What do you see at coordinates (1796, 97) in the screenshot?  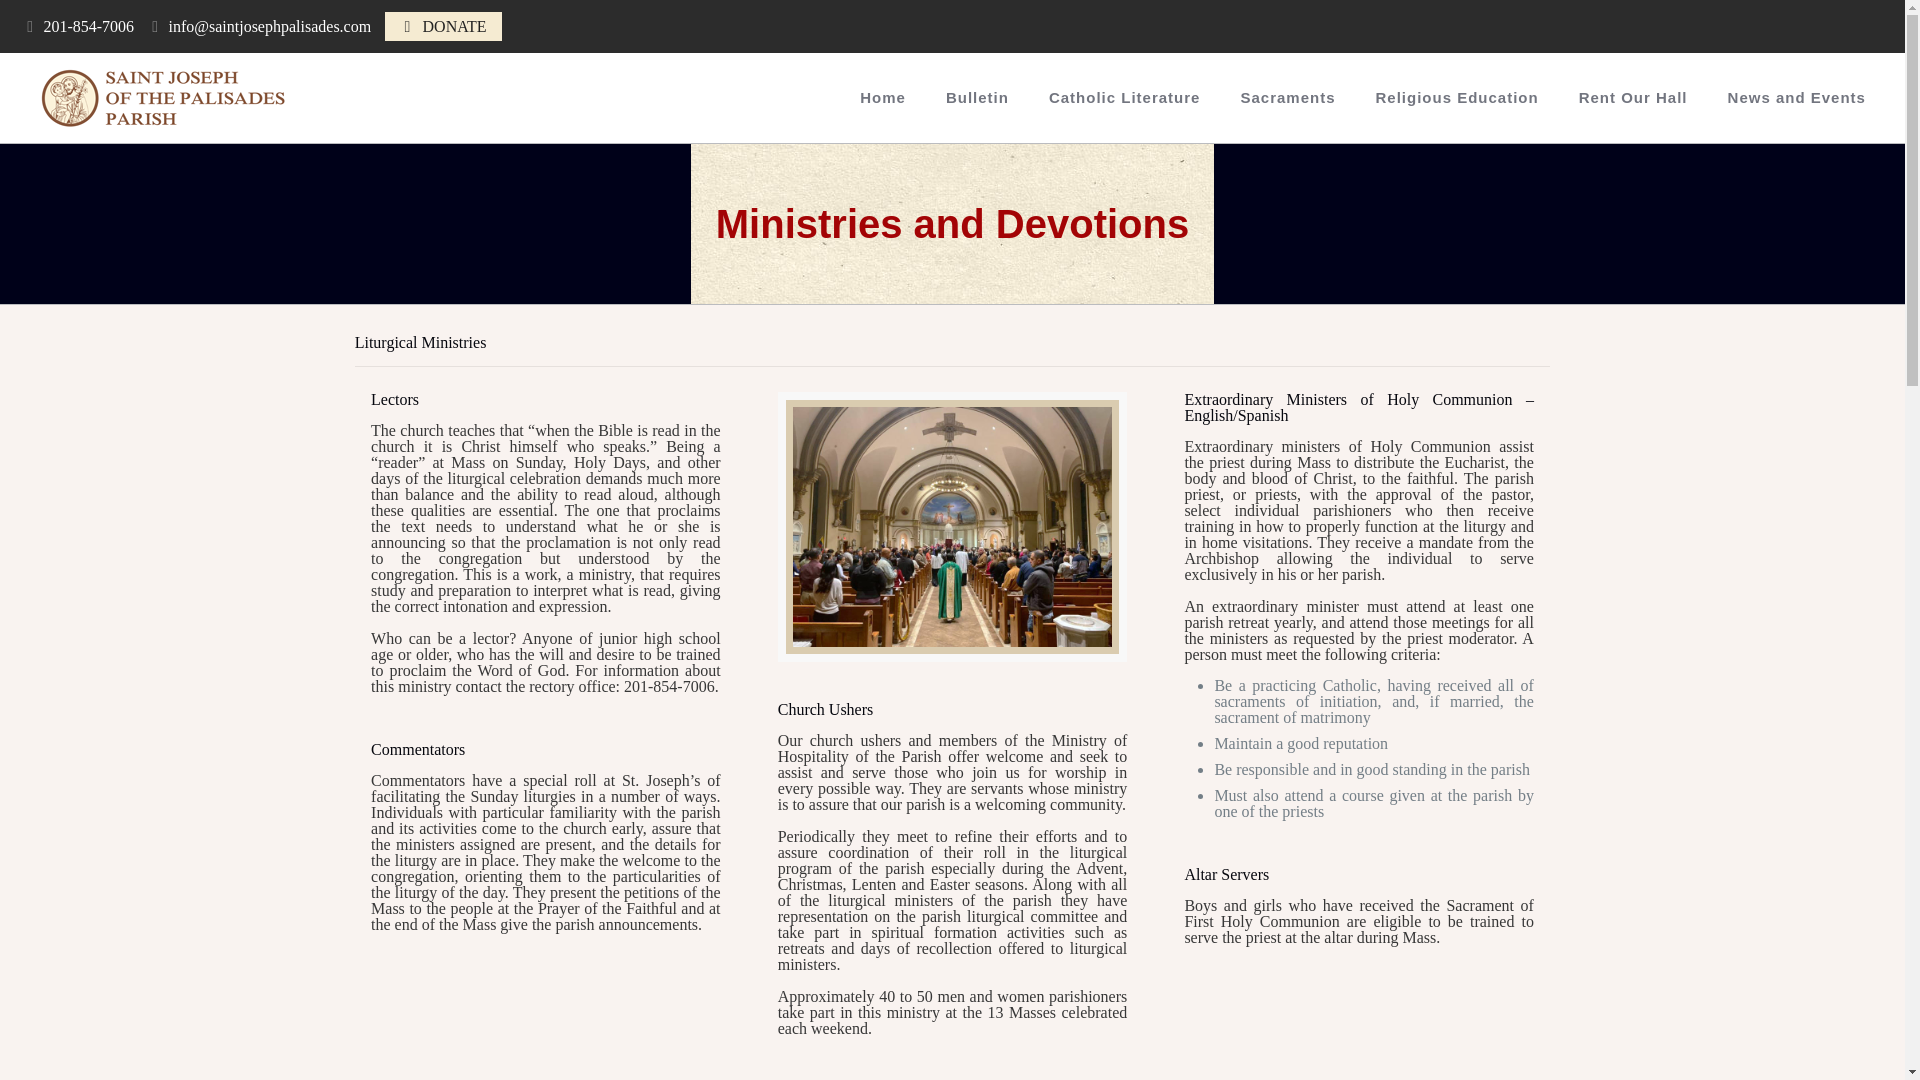 I see `News and Events` at bounding box center [1796, 97].